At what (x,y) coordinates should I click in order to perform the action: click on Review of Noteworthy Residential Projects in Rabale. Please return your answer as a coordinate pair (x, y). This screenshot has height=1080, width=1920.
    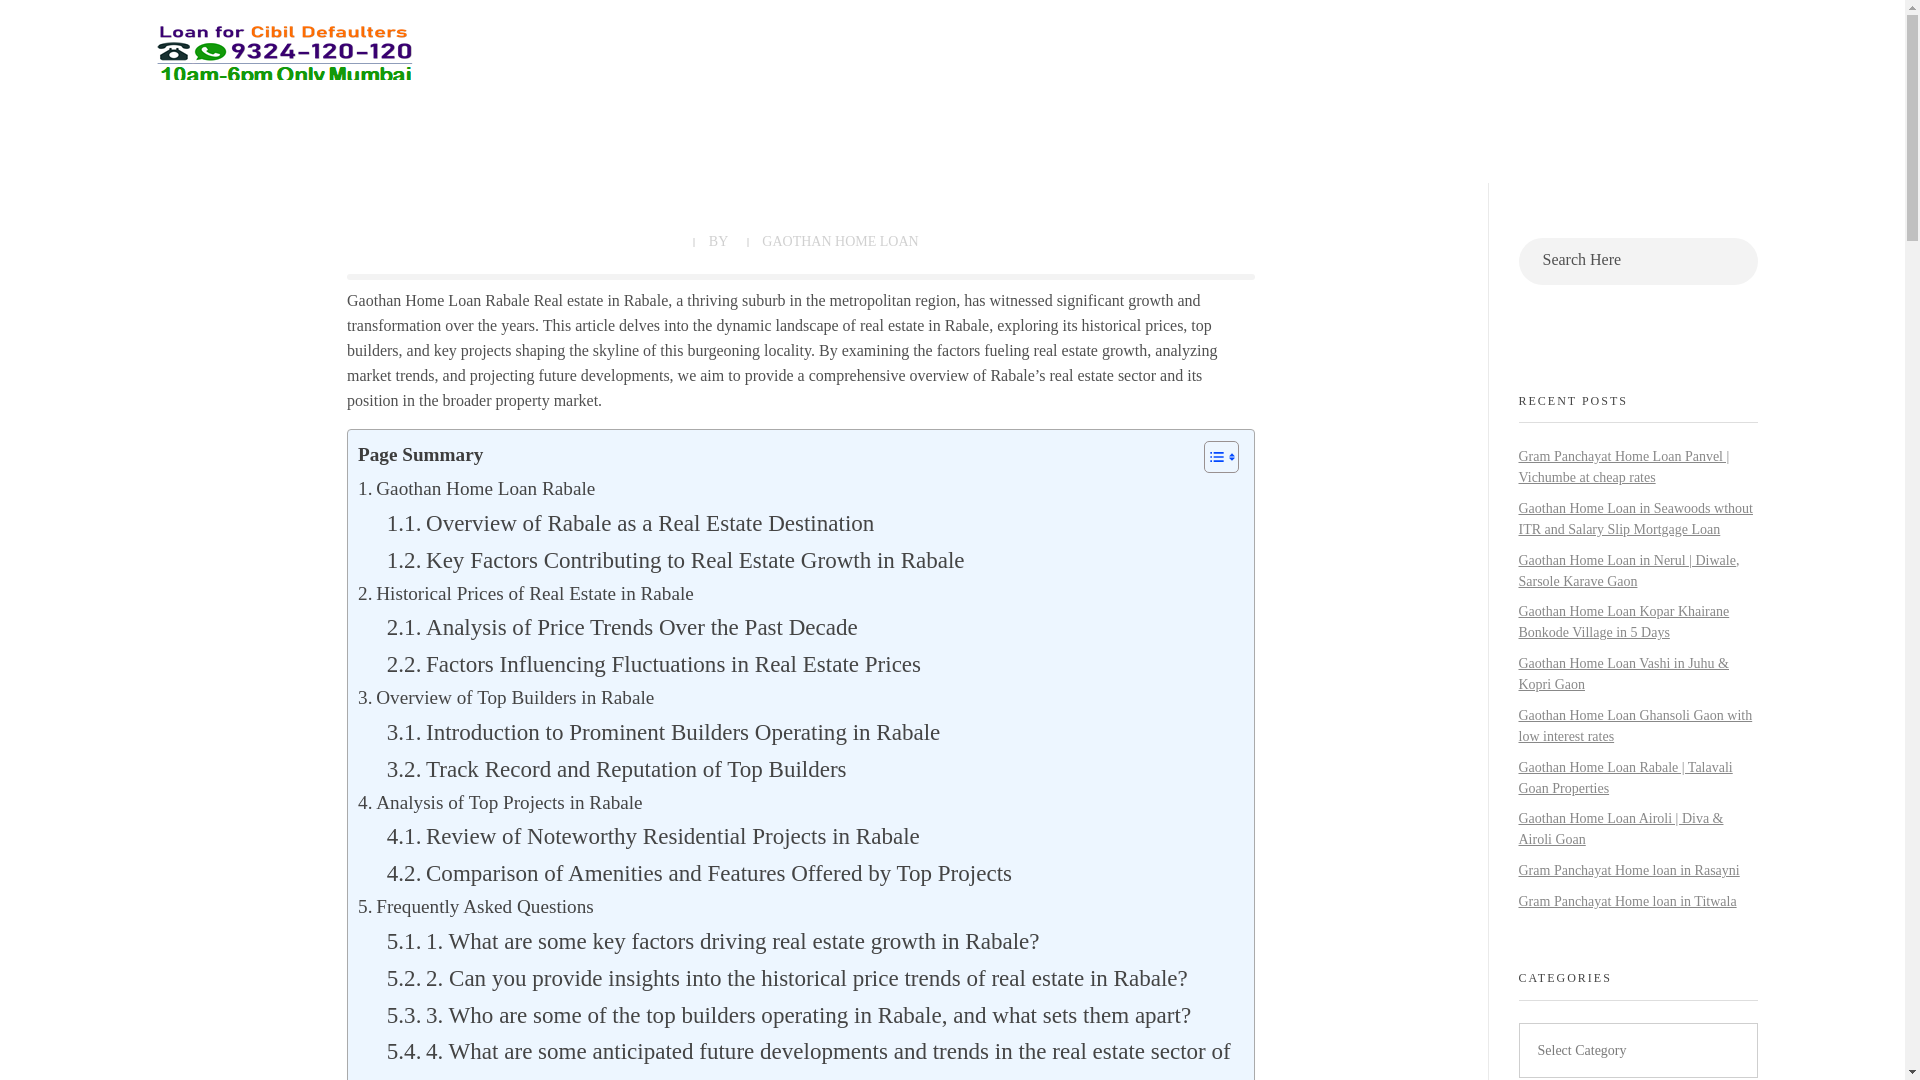
    Looking at the image, I should click on (653, 836).